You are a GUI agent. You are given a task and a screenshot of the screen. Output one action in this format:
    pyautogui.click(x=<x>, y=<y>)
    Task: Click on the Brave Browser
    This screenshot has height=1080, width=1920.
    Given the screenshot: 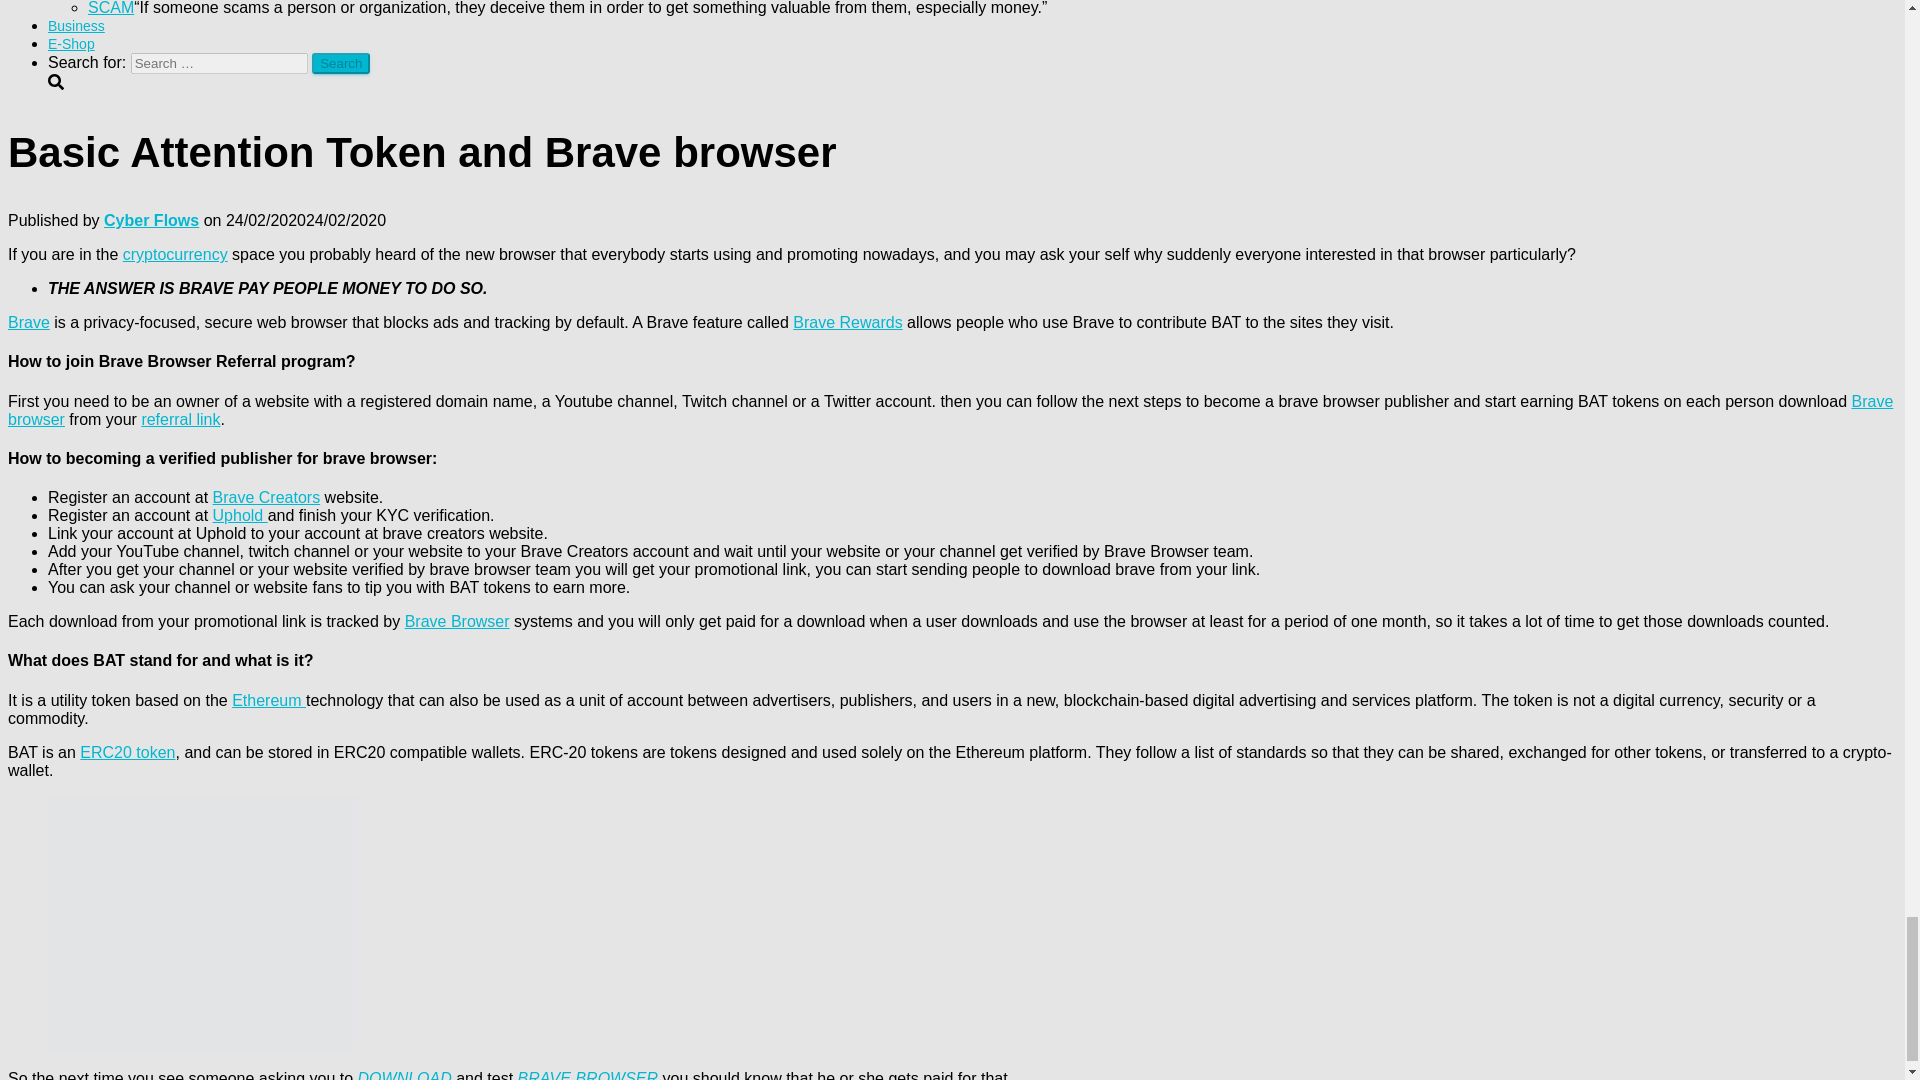 What is the action you would take?
    pyautogui.click(x=458, y=621)
    